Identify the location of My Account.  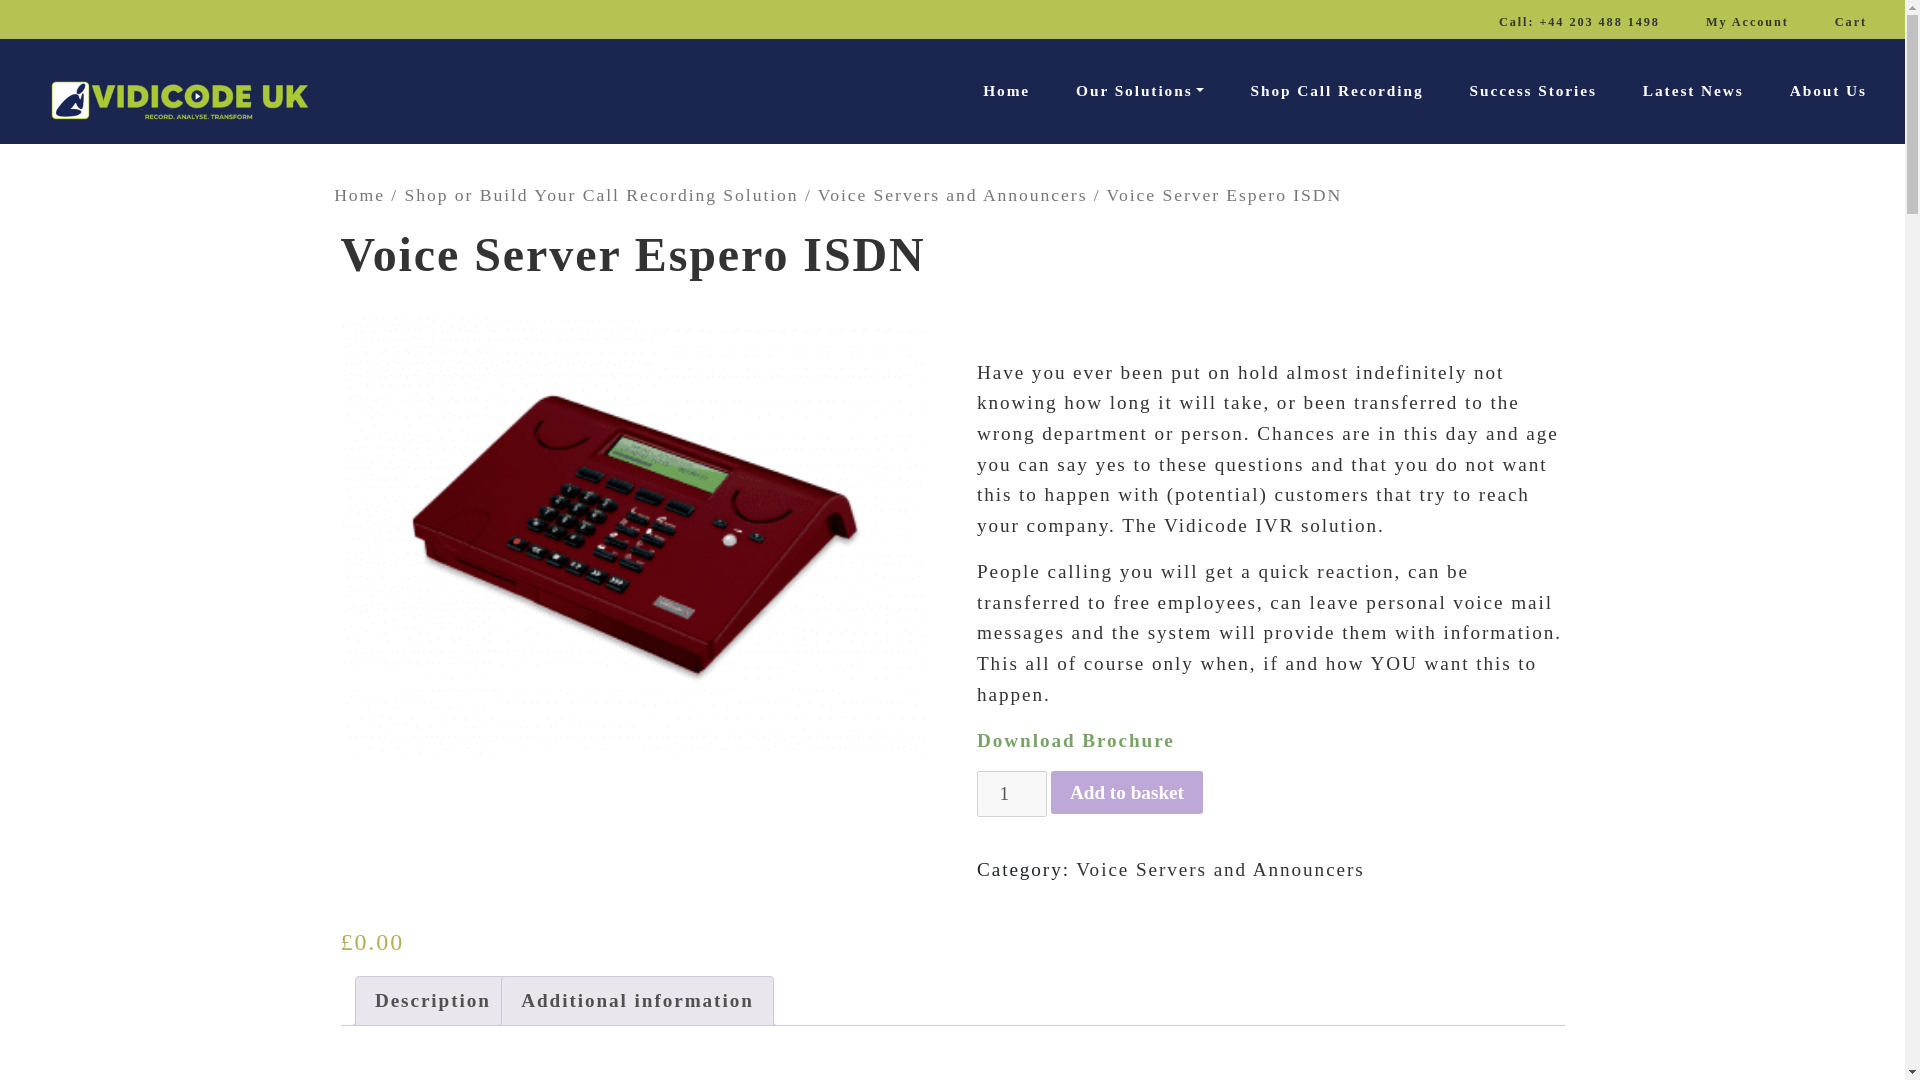
(1747, 22).